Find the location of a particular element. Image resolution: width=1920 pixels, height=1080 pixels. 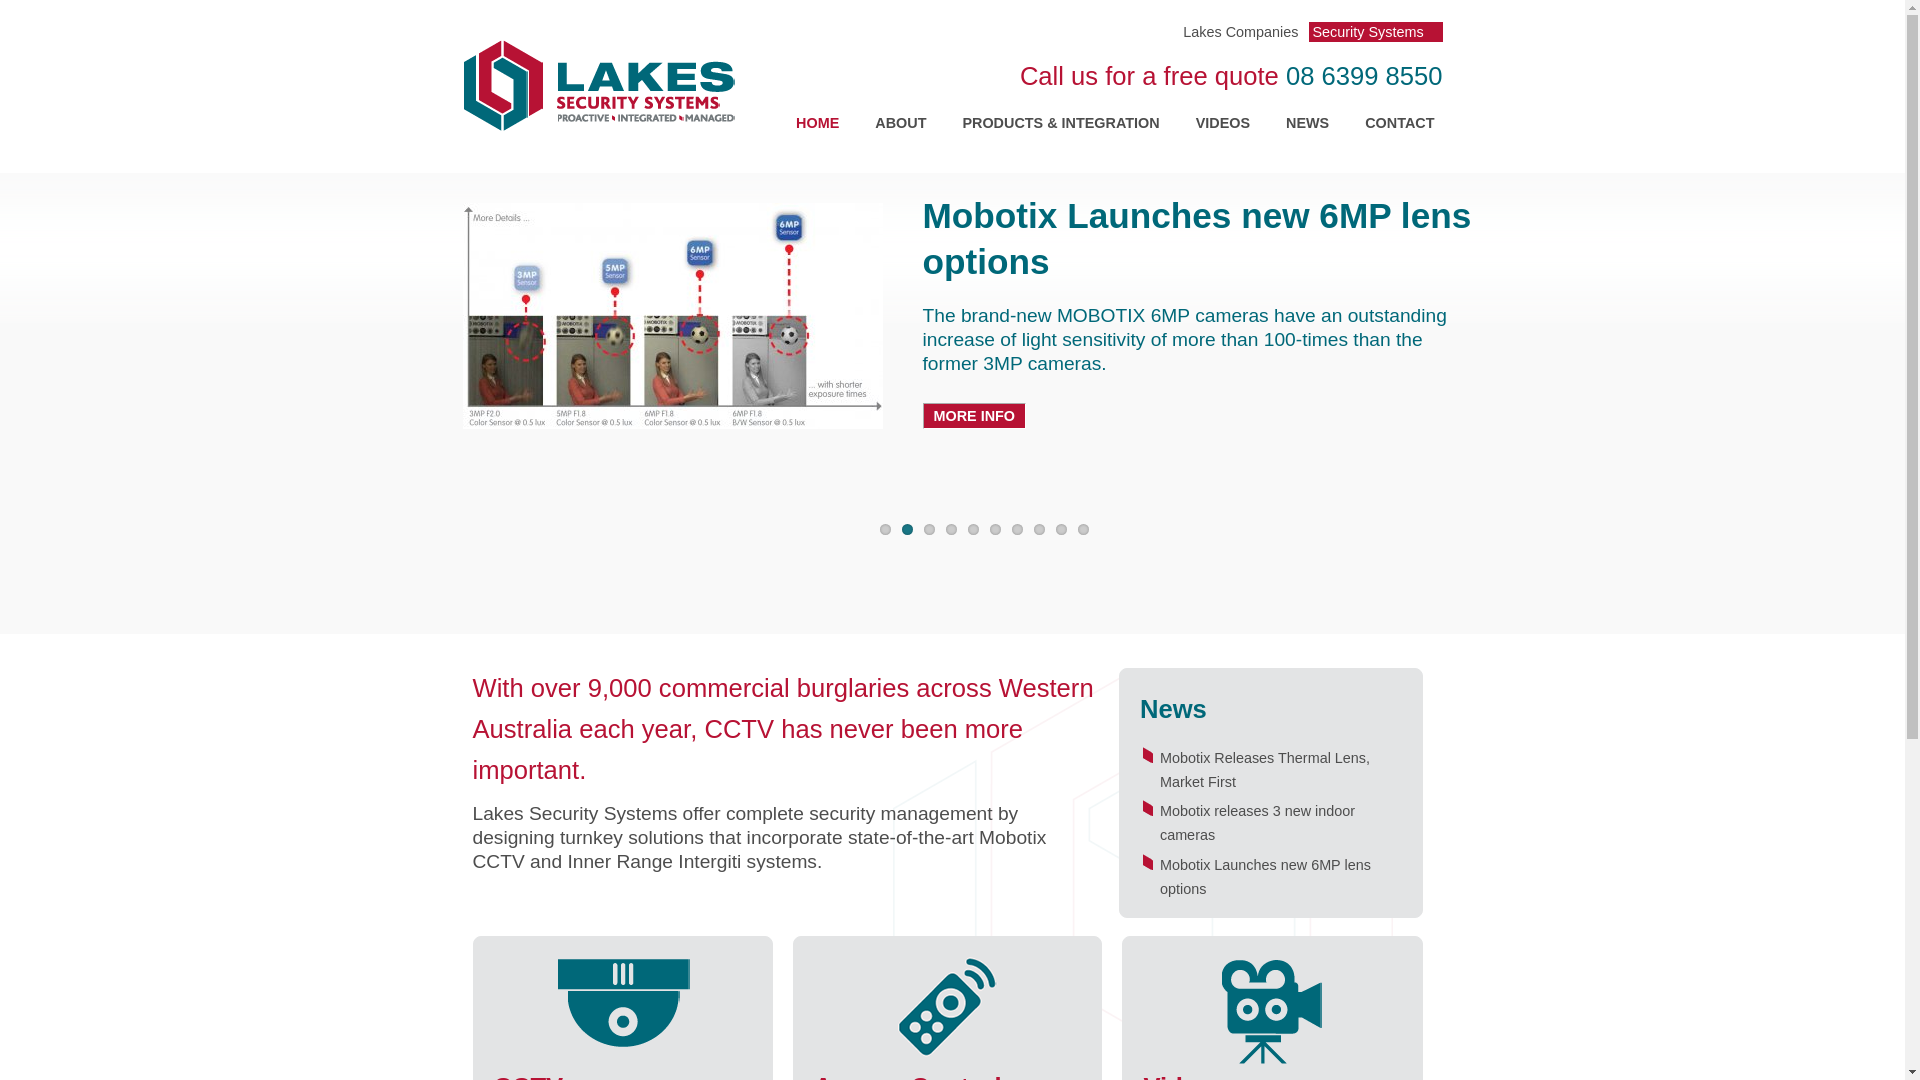

Mobotix Launches new 6MP lens options is located at coordinates (1266, 877).